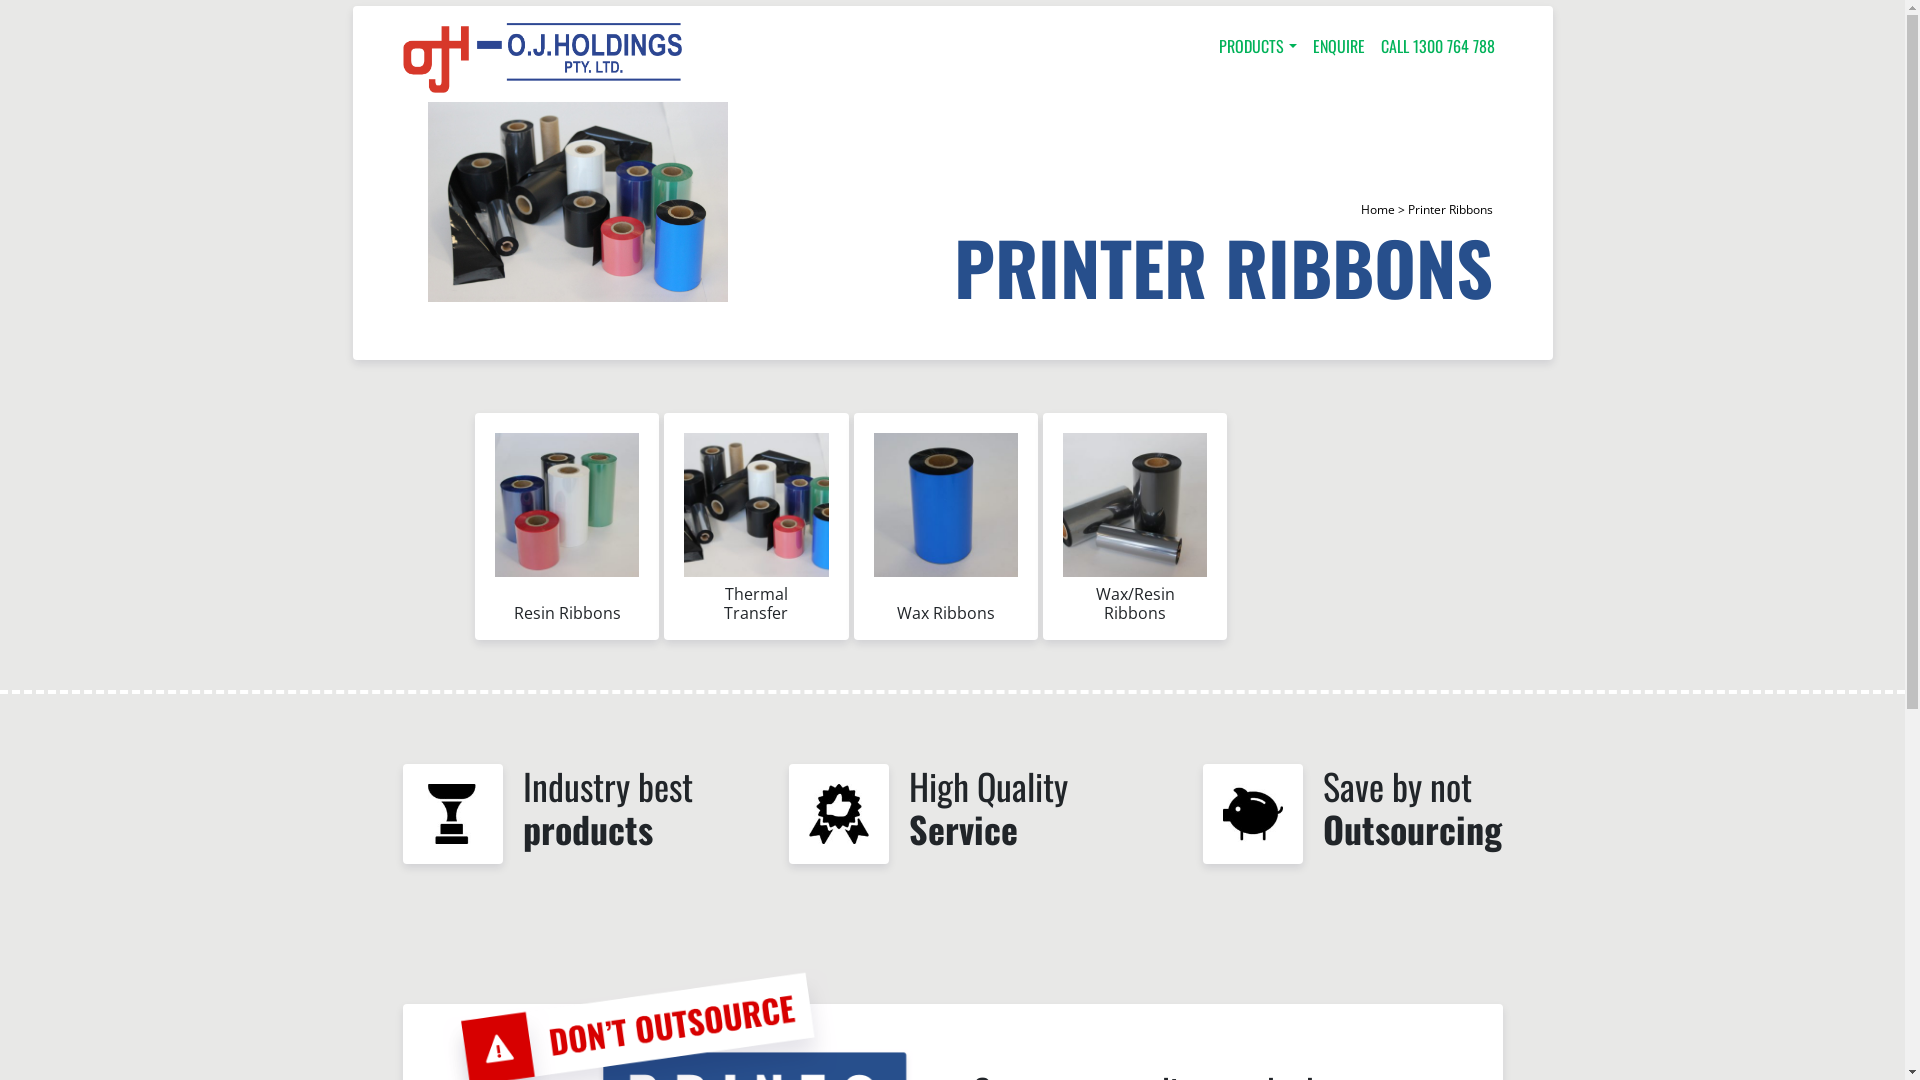  What do you see at coordinates (1377, 210) in the screenshot?
I see `Home` at bounding box center [1377, 210].